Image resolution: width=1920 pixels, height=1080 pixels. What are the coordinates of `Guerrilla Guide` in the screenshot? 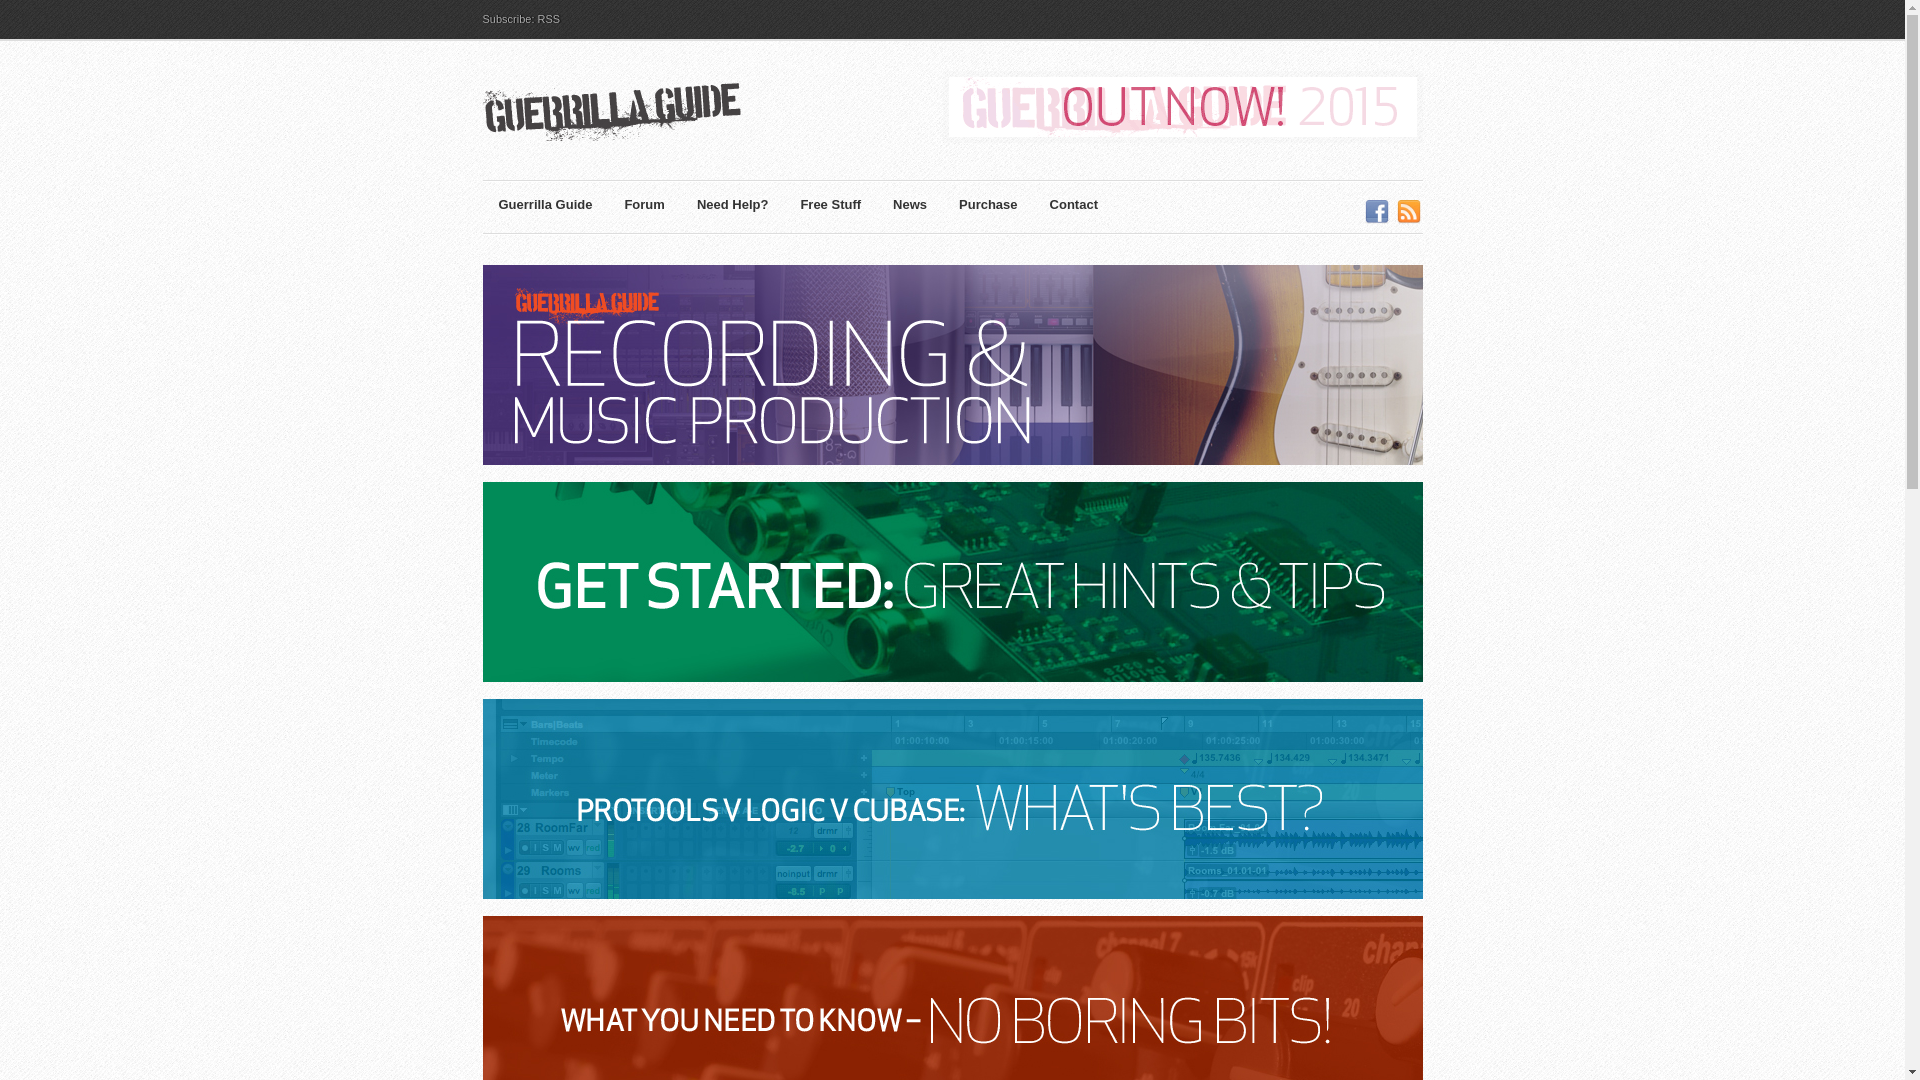 It's located at (546, 208).